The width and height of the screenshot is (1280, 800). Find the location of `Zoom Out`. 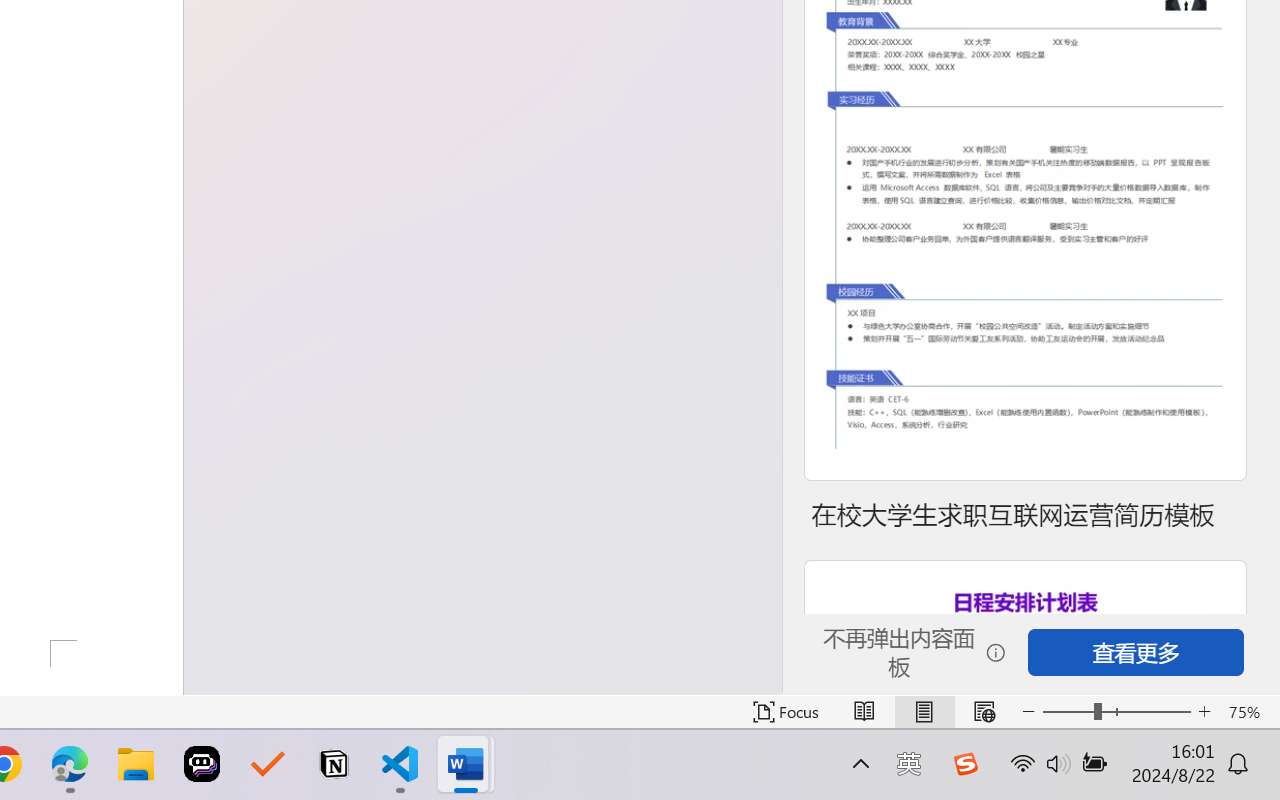

Zoom Out is located at coordinates (1068, 712).